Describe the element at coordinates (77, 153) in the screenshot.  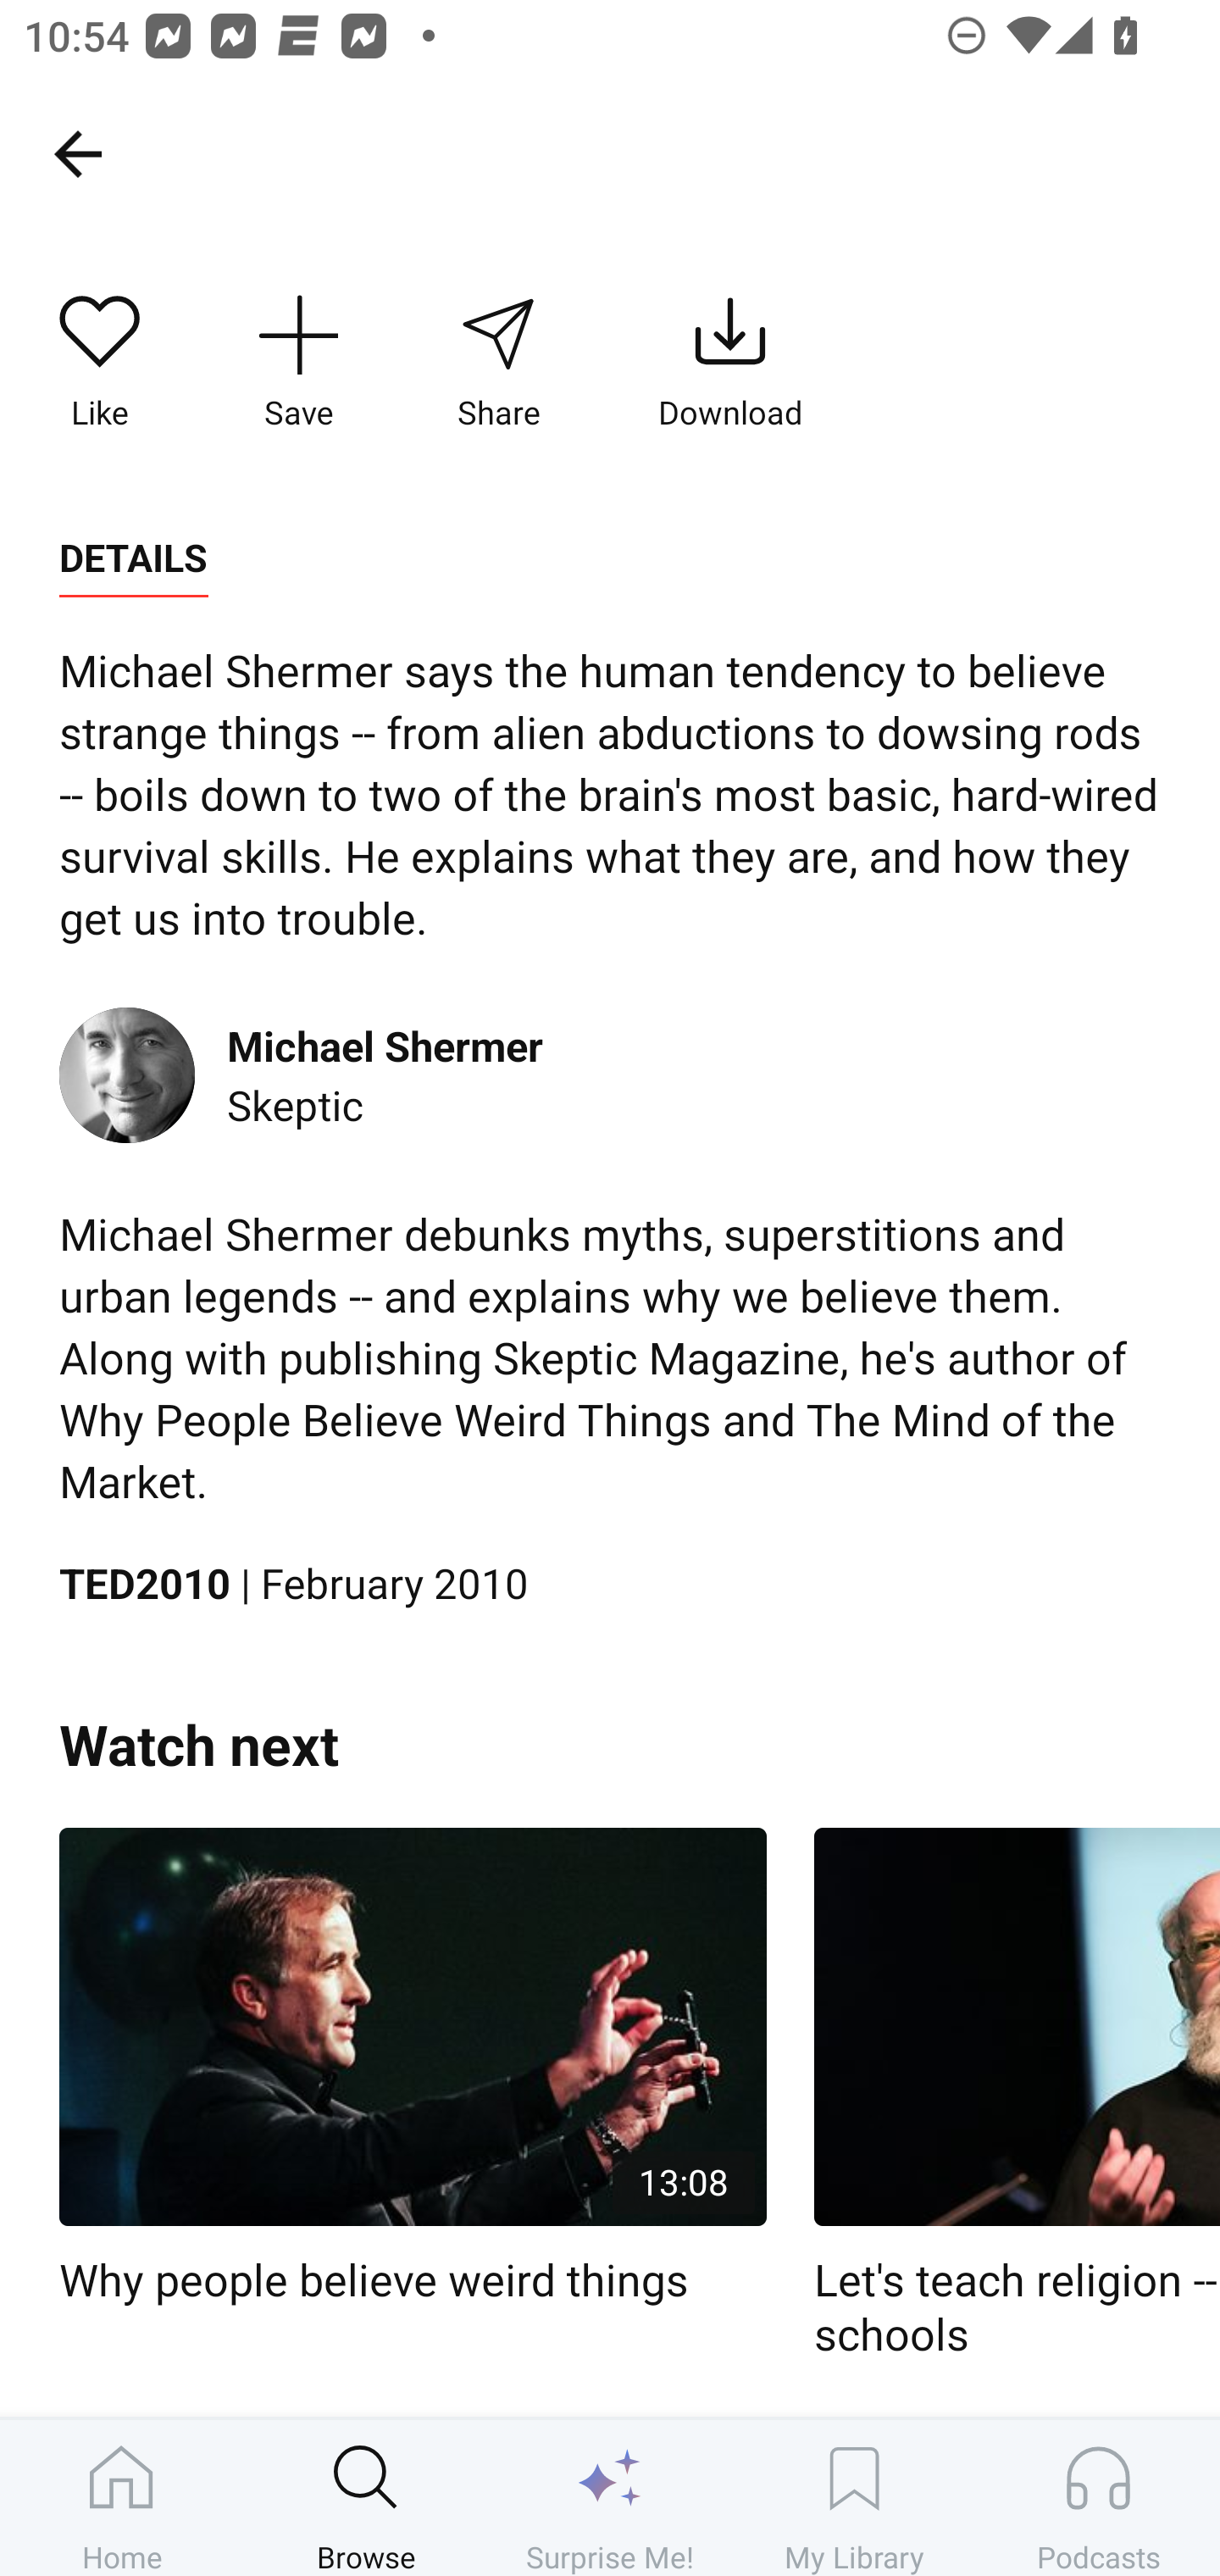
I see `Search, back` at that location.